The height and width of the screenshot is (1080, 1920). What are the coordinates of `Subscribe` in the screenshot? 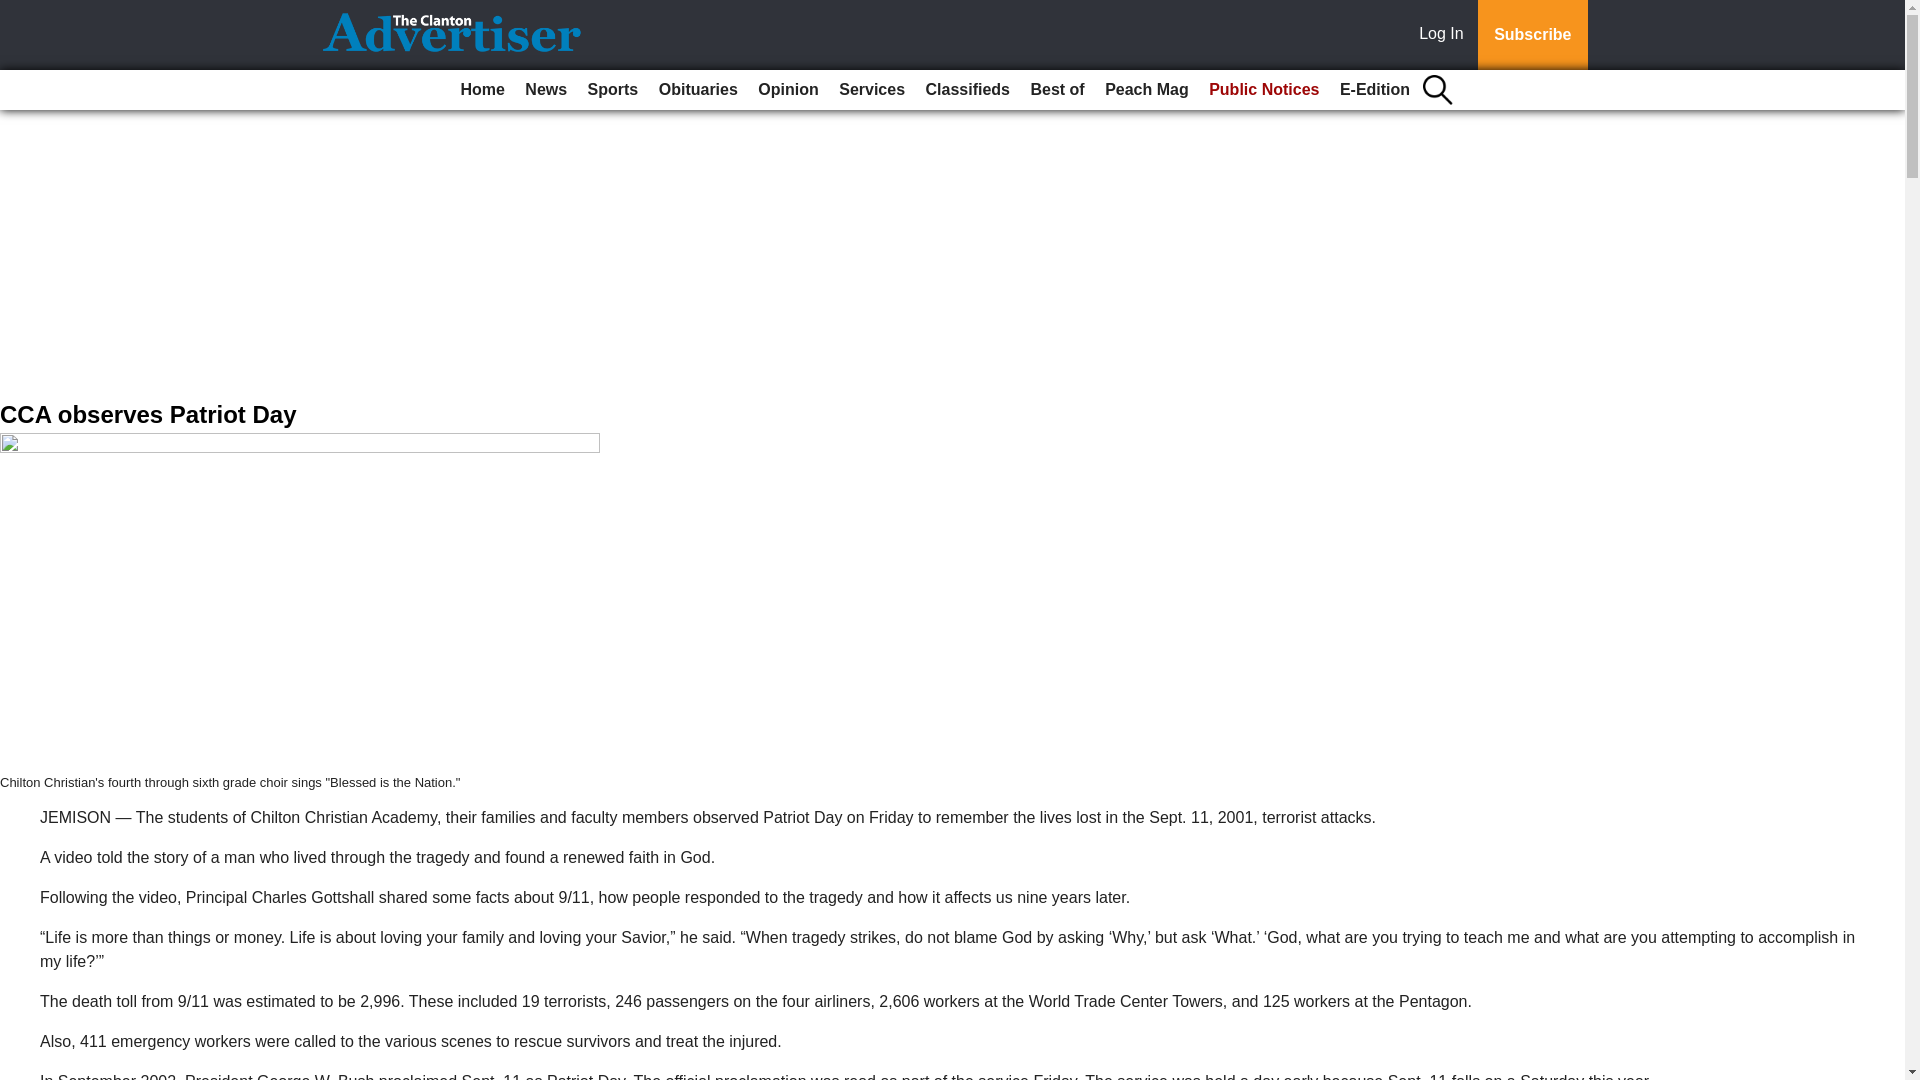 It's located at (1532, 35).